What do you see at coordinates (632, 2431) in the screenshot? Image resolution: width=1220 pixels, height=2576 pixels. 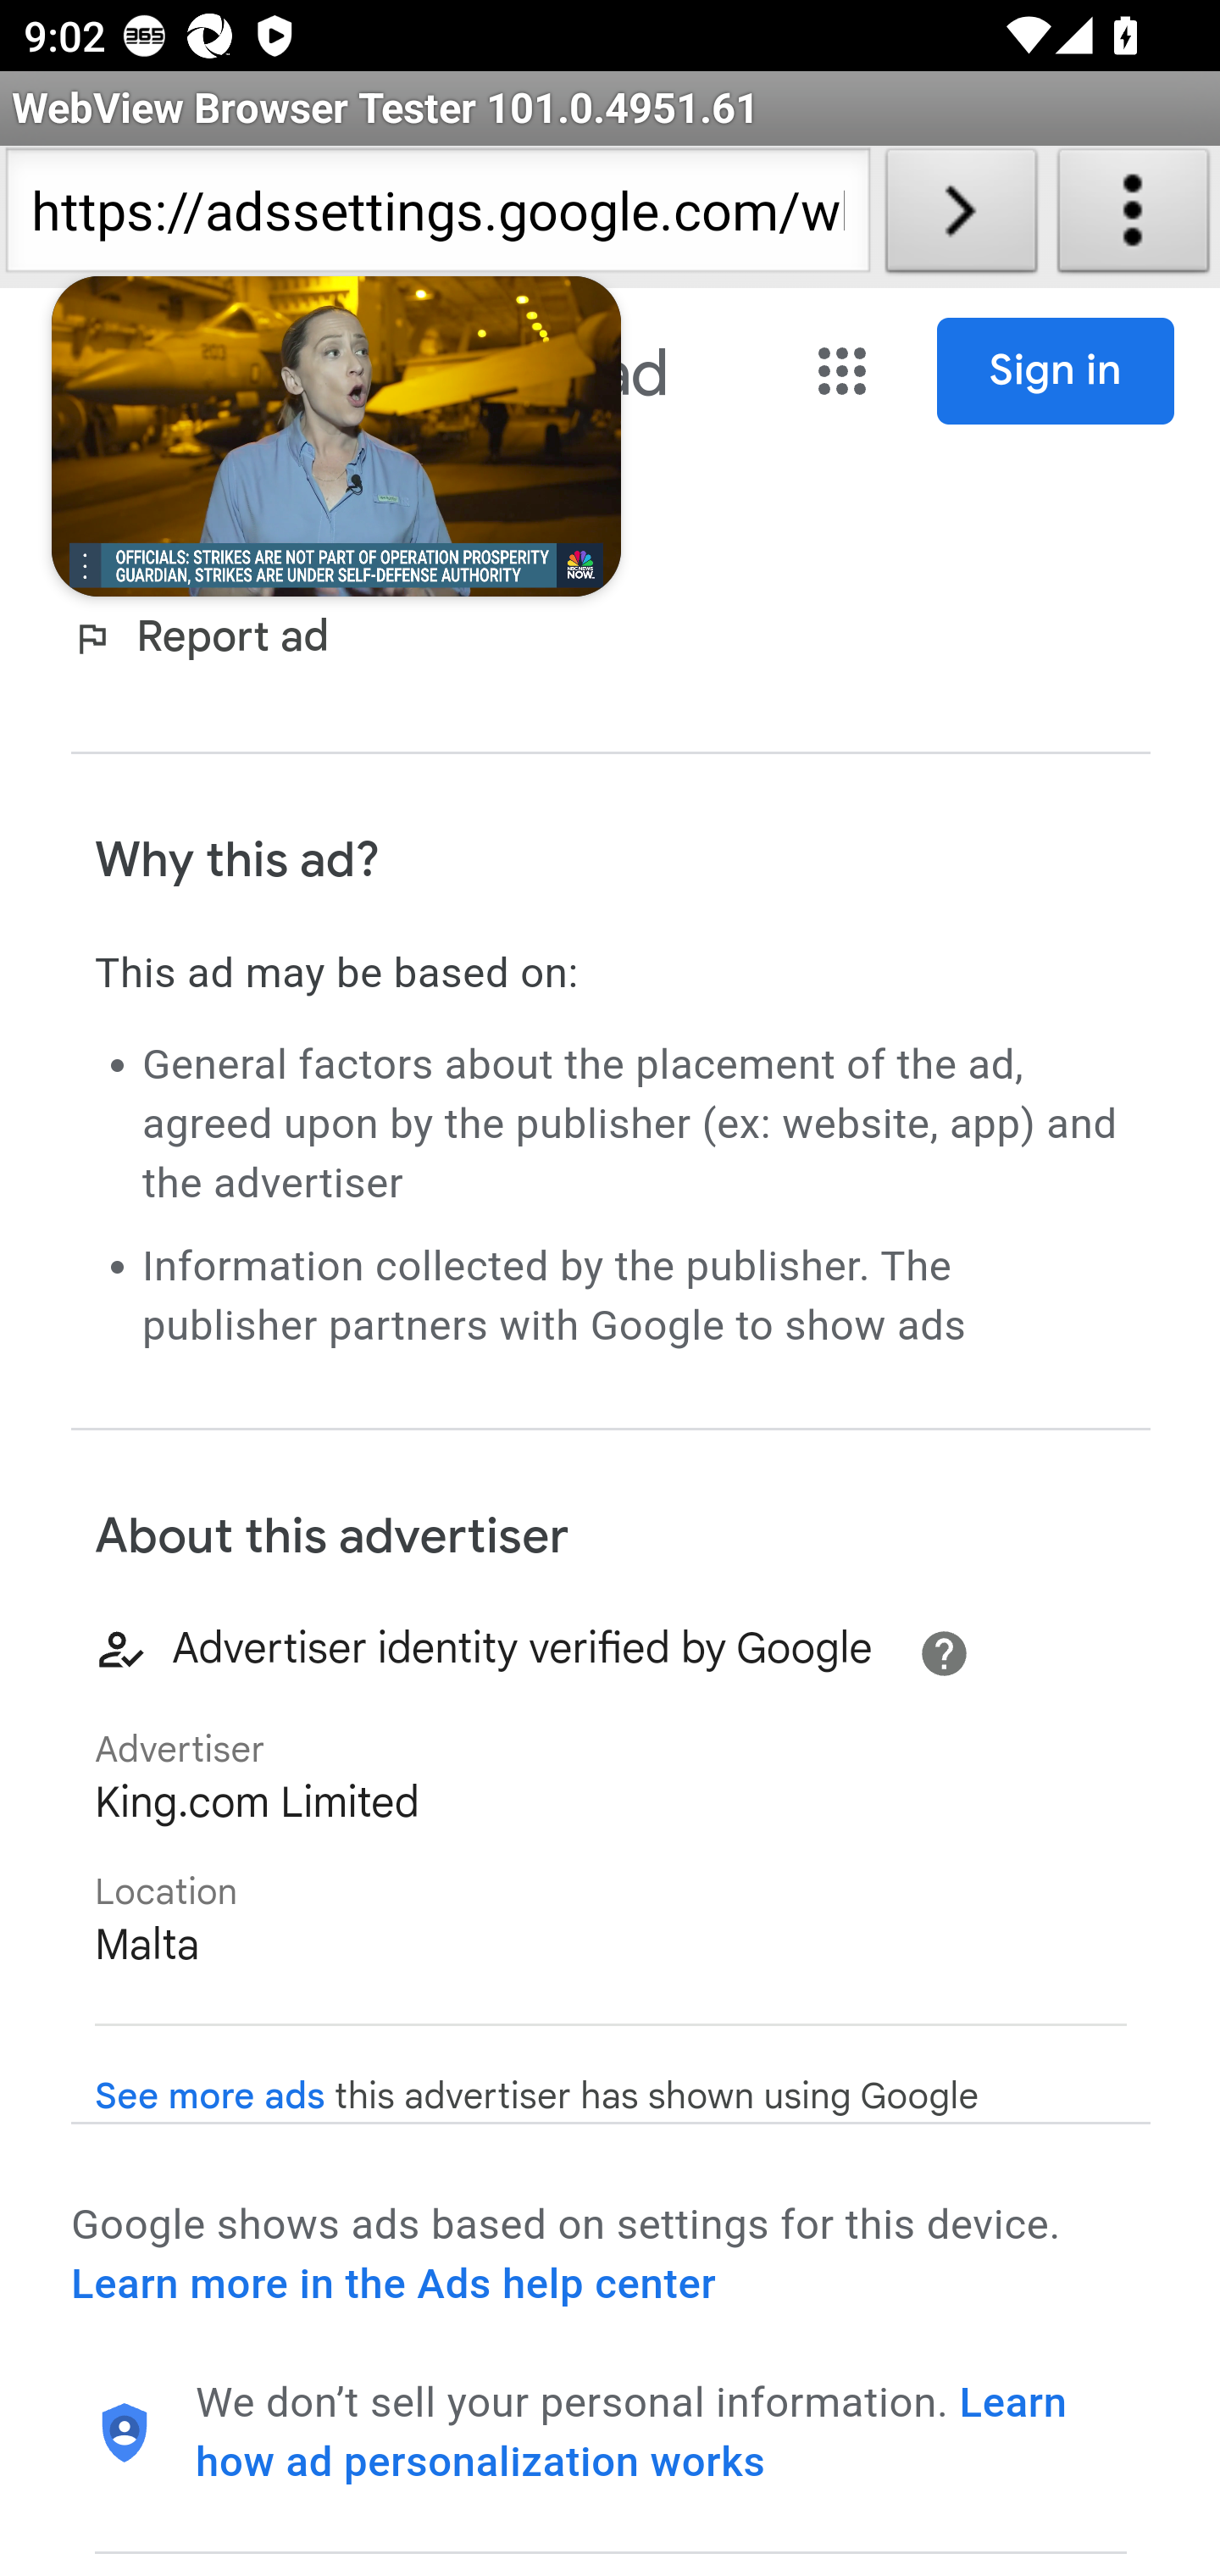 I see `Learn how ad personalization works` at bounding box center [632, 2431].